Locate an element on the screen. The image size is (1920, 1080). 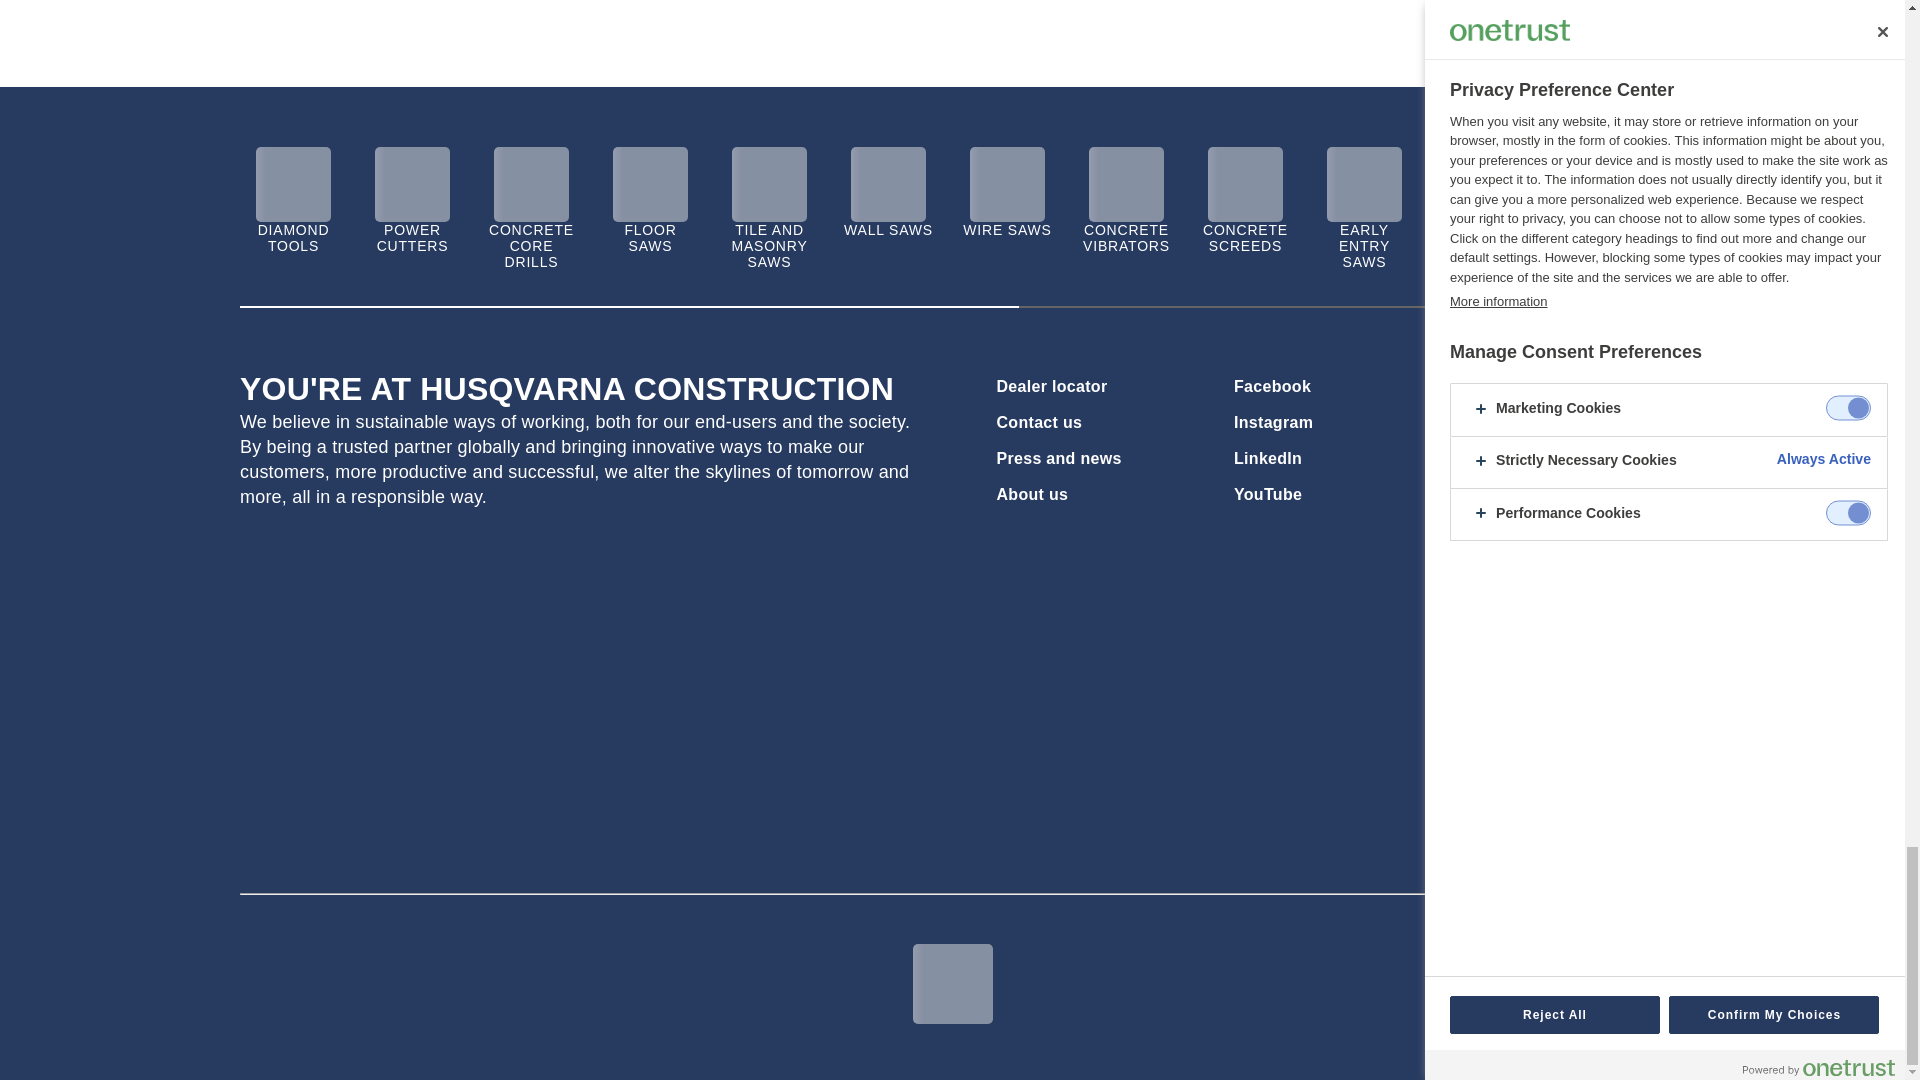
WIRE SAWS is located at coordinates (1007, 230).